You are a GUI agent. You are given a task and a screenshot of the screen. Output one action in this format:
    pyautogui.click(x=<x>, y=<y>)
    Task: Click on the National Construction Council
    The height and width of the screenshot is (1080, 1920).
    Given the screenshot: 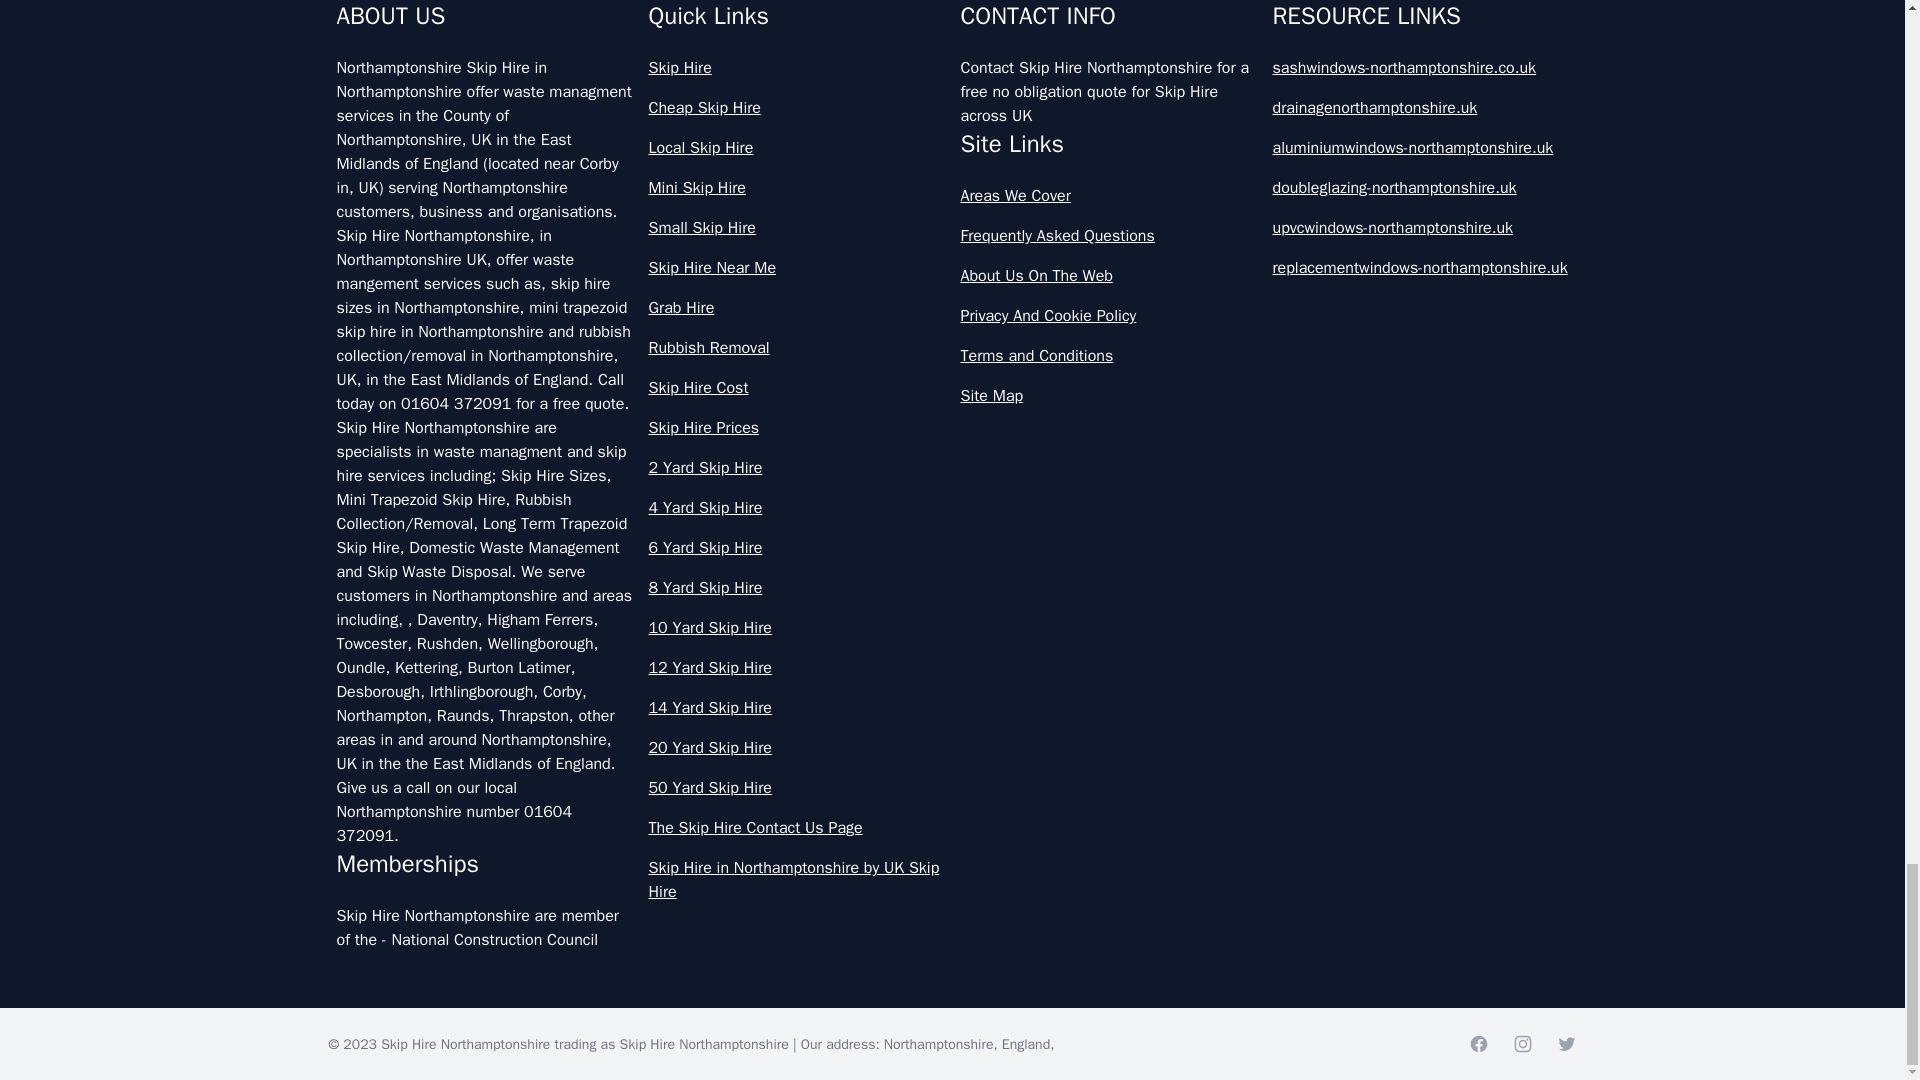 What is the action you would take?
    pyautogui.click(x=494, y=940)
    